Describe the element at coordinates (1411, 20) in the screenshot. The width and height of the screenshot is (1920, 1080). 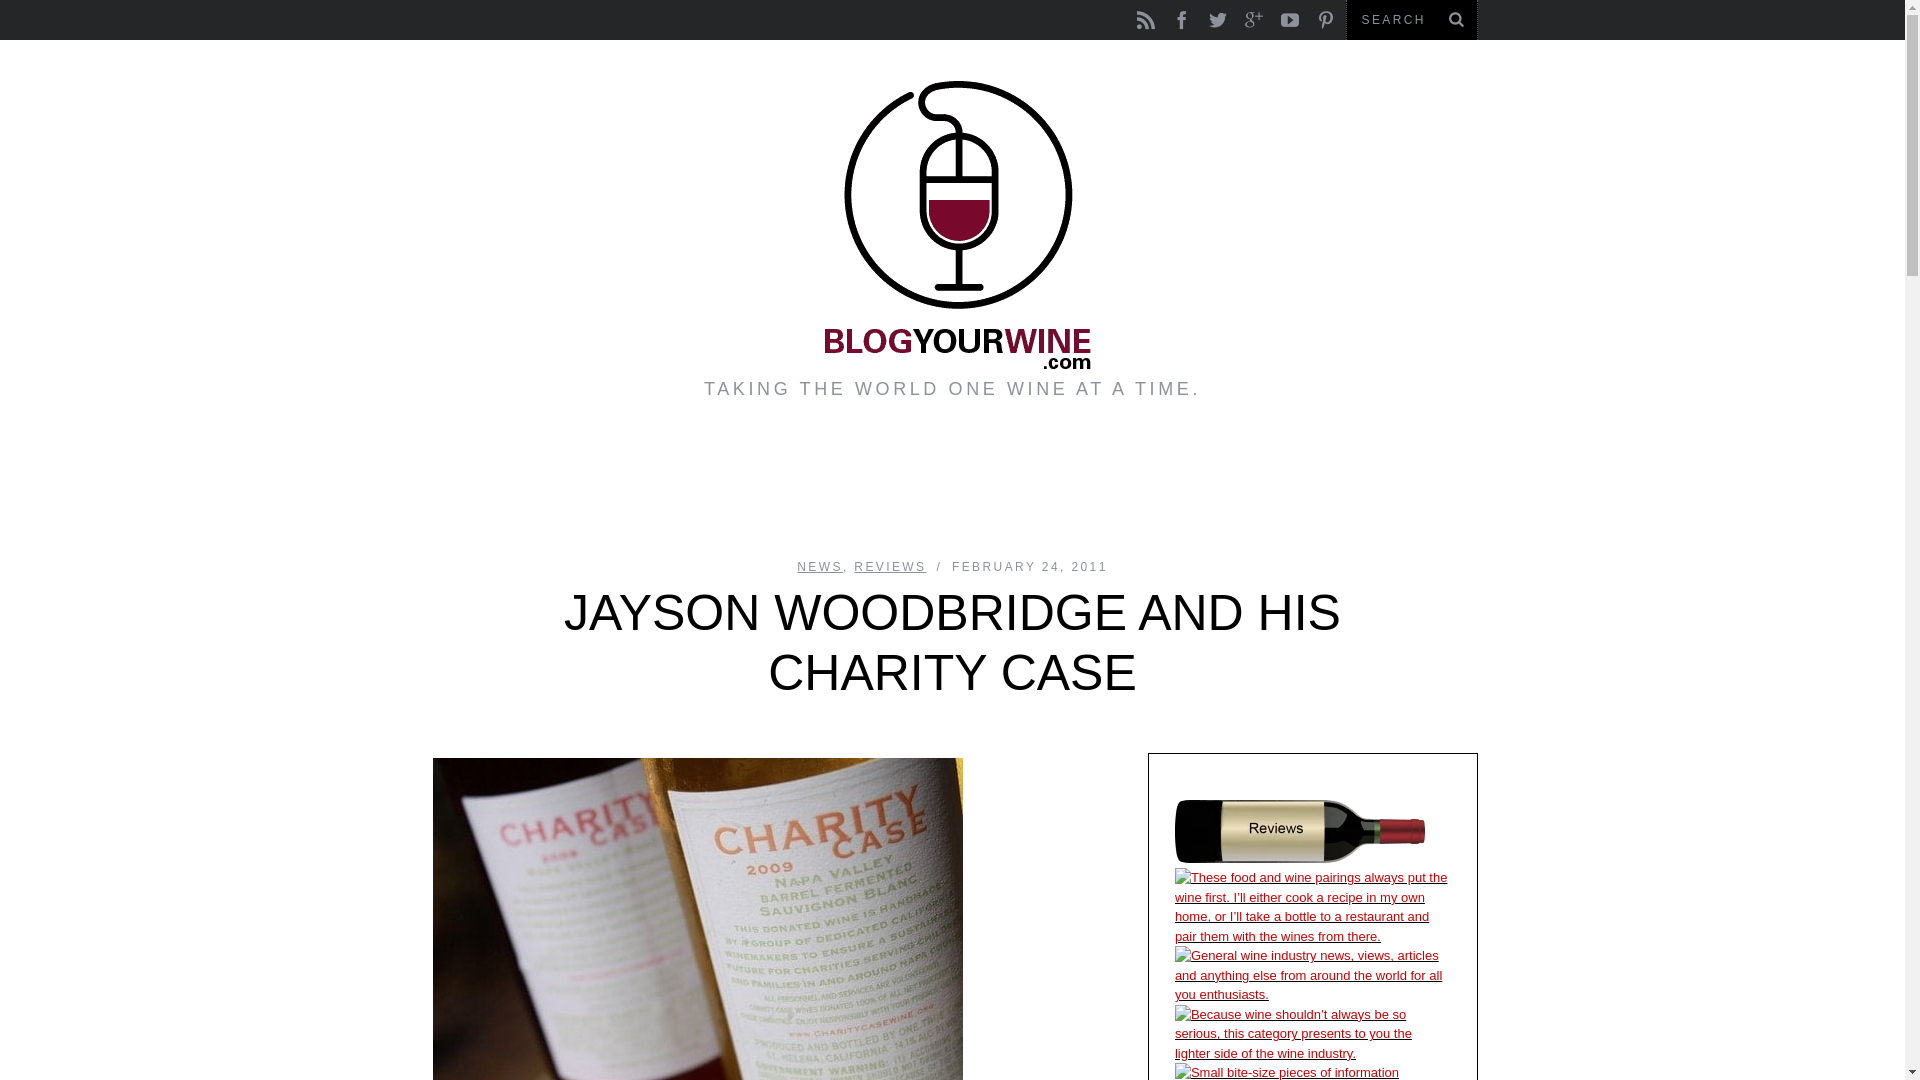
I see `Search` at that location.